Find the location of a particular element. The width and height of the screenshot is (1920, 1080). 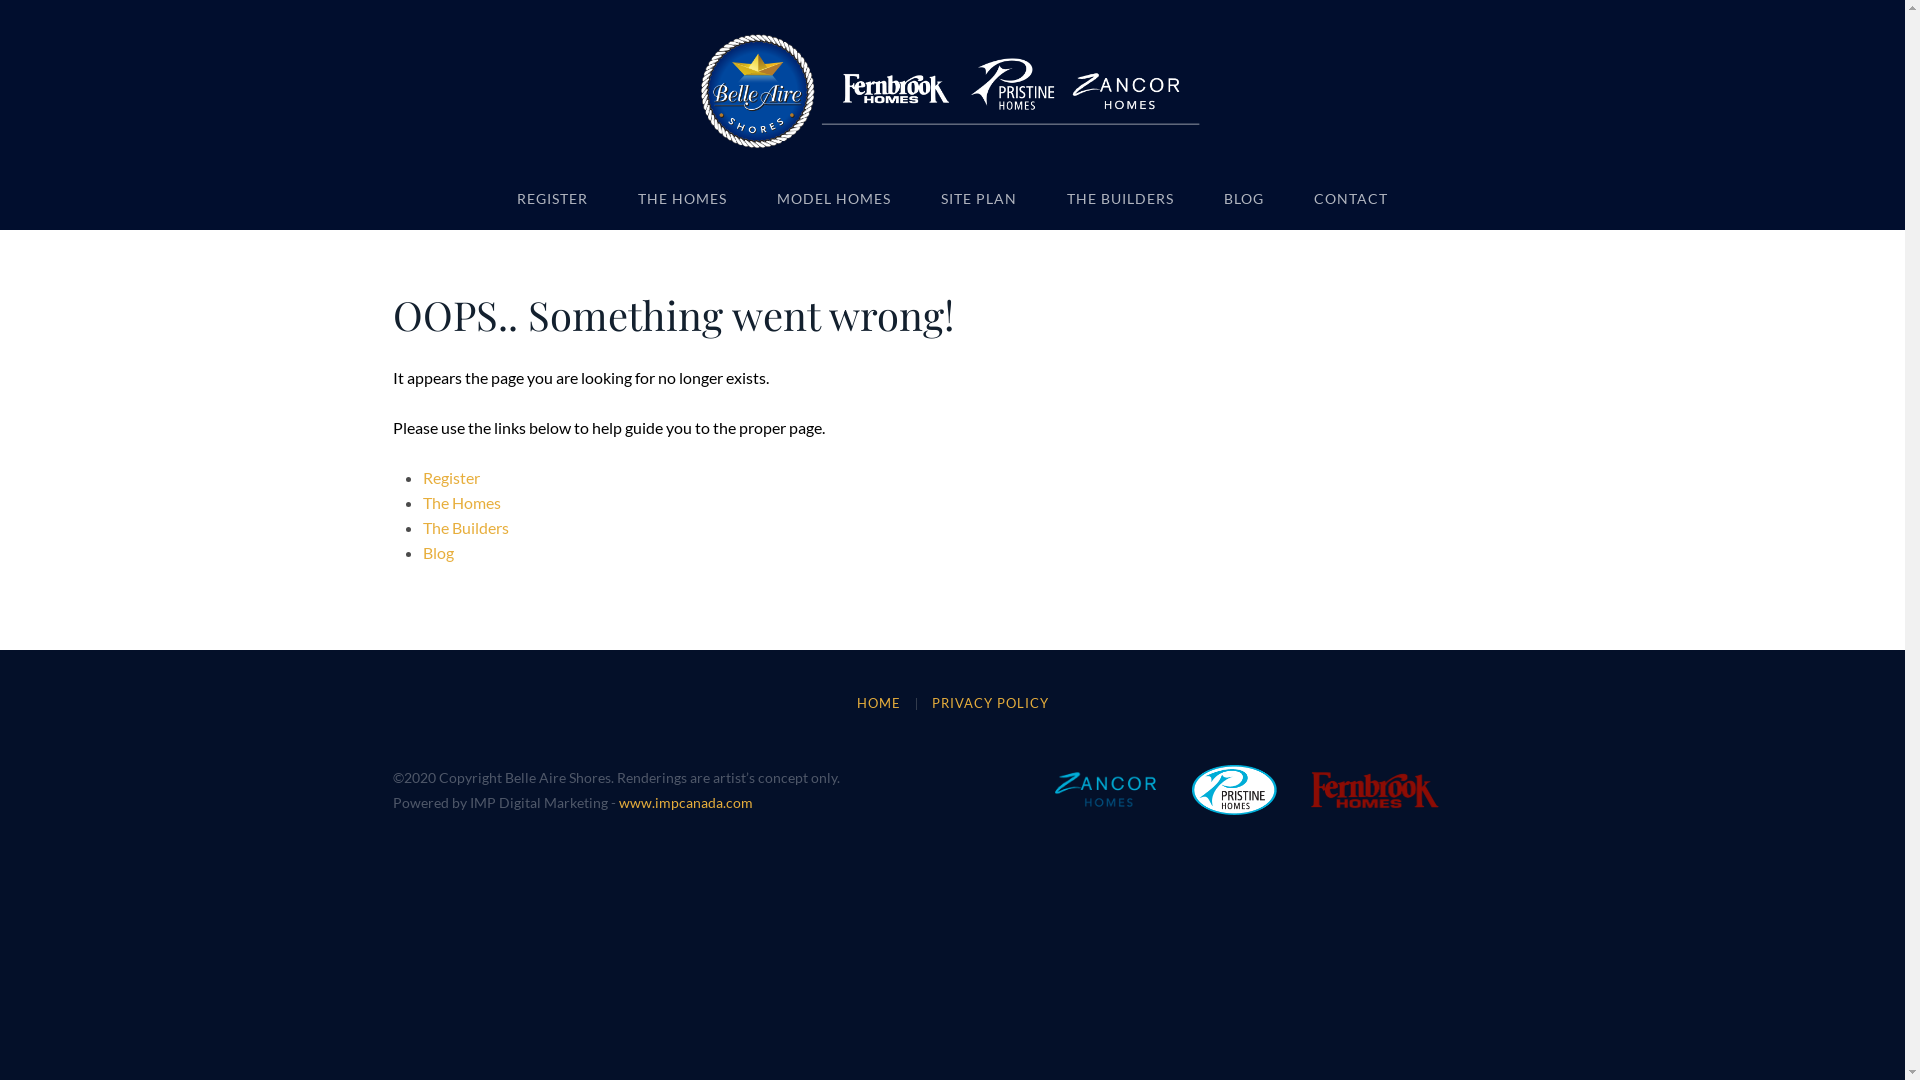

REGISTER is located at coordinates (552, 199).